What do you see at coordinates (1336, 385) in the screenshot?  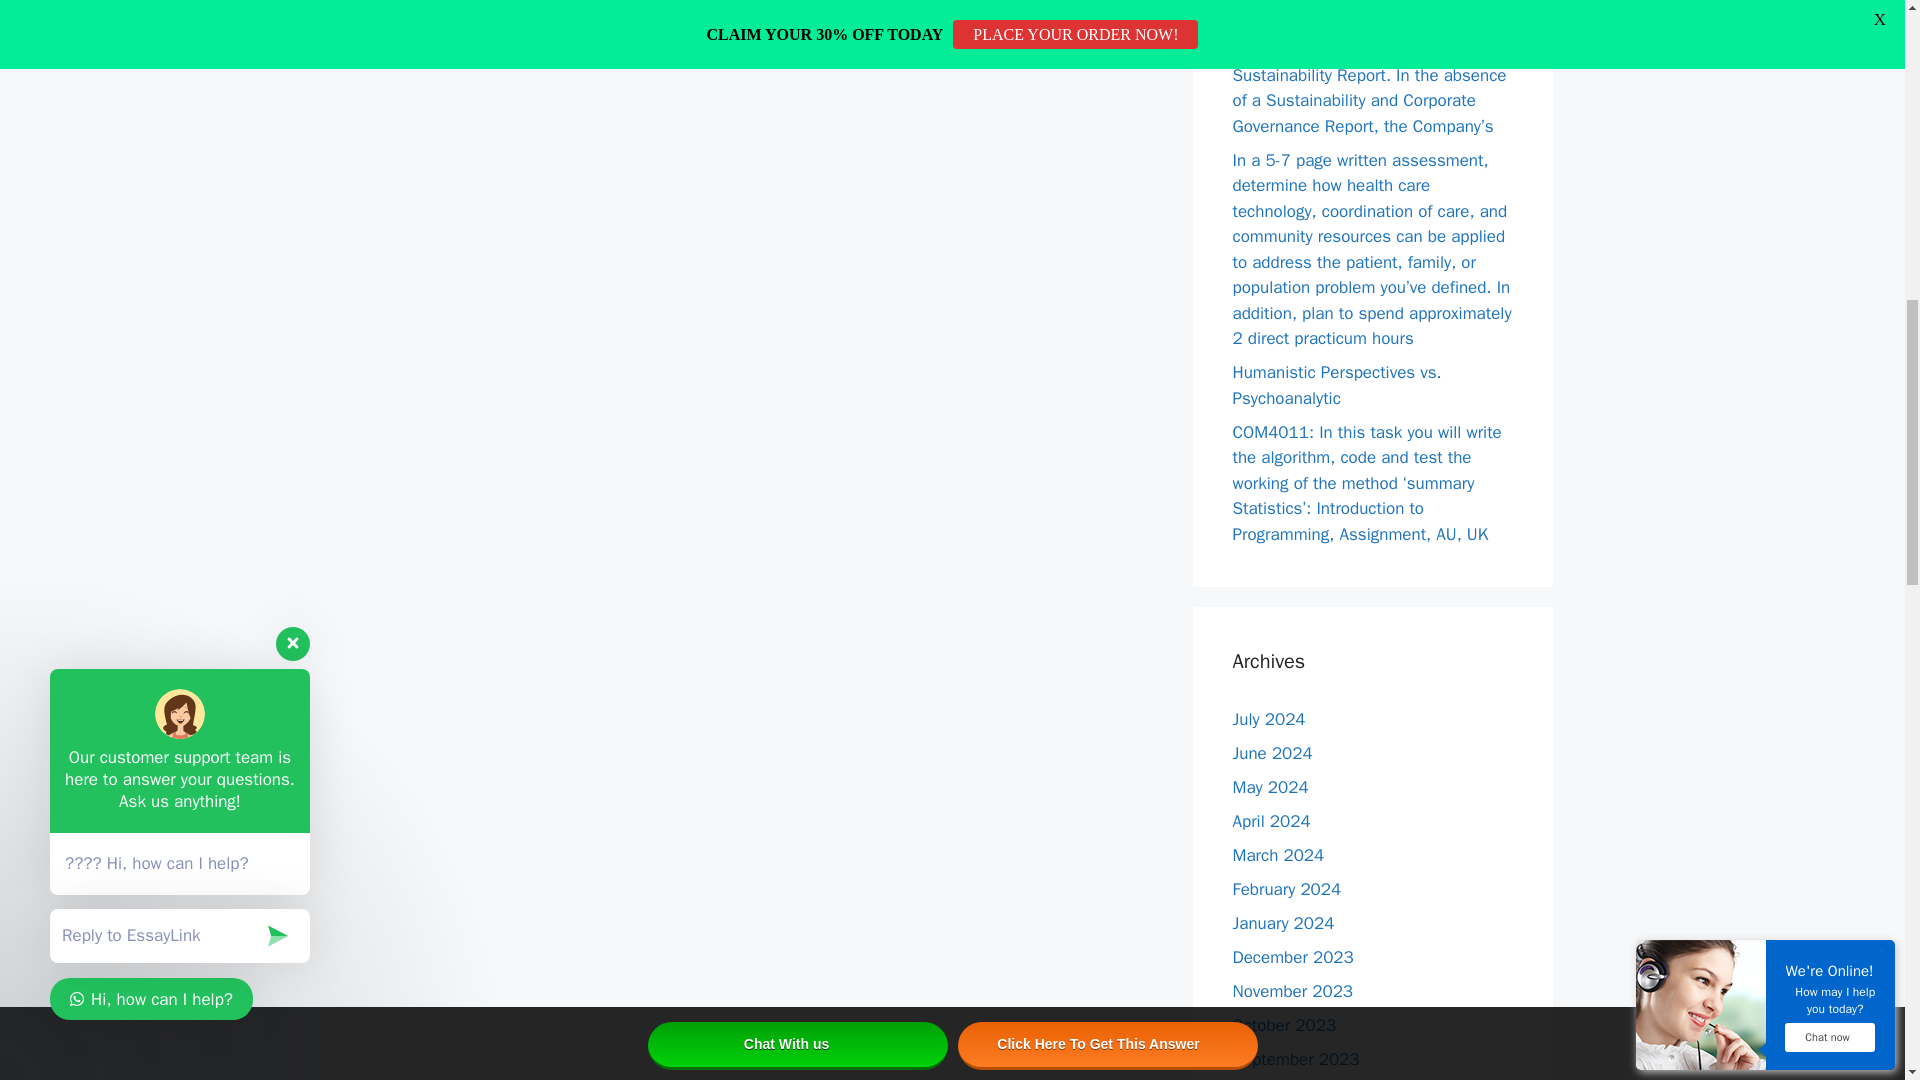 I see `Humanistic Perspectives vs. Psychoanalytic` at bounding box center [1336, 385].